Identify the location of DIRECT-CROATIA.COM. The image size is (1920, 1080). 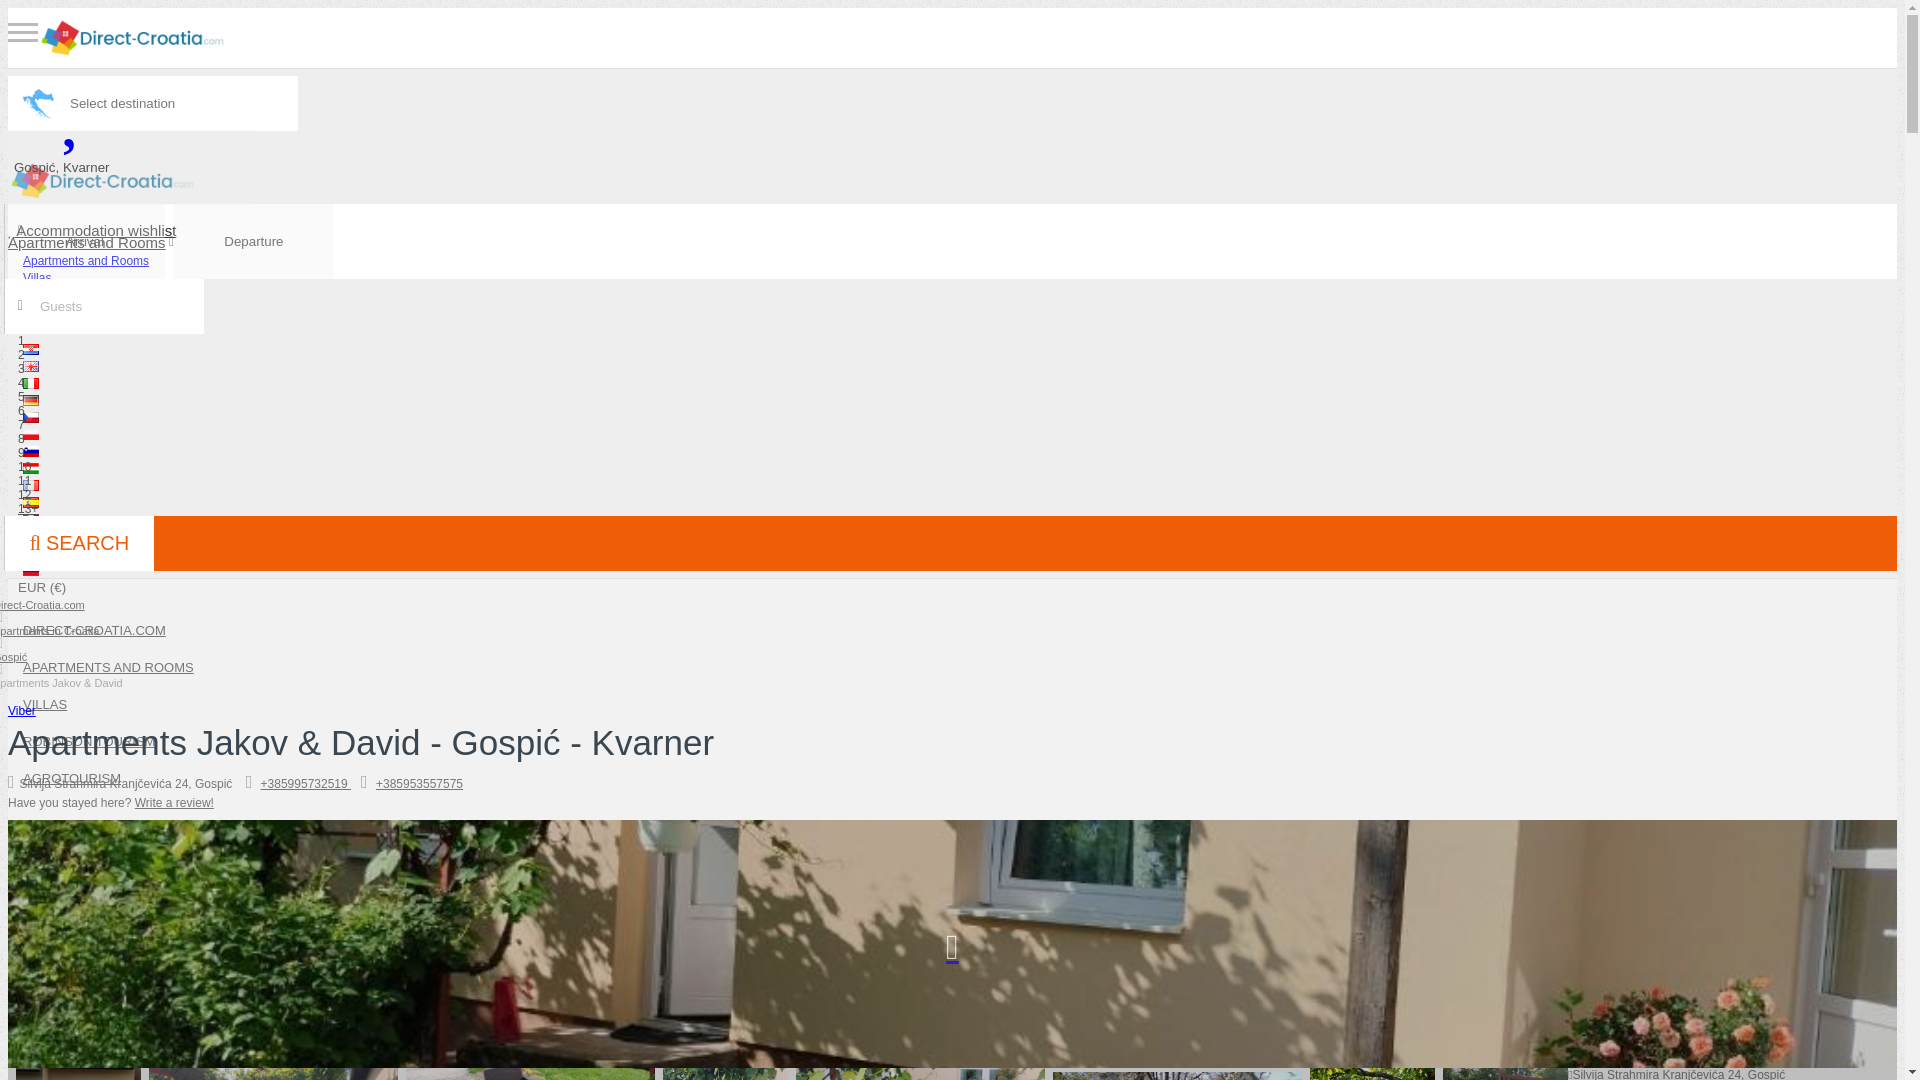
(94, 630).